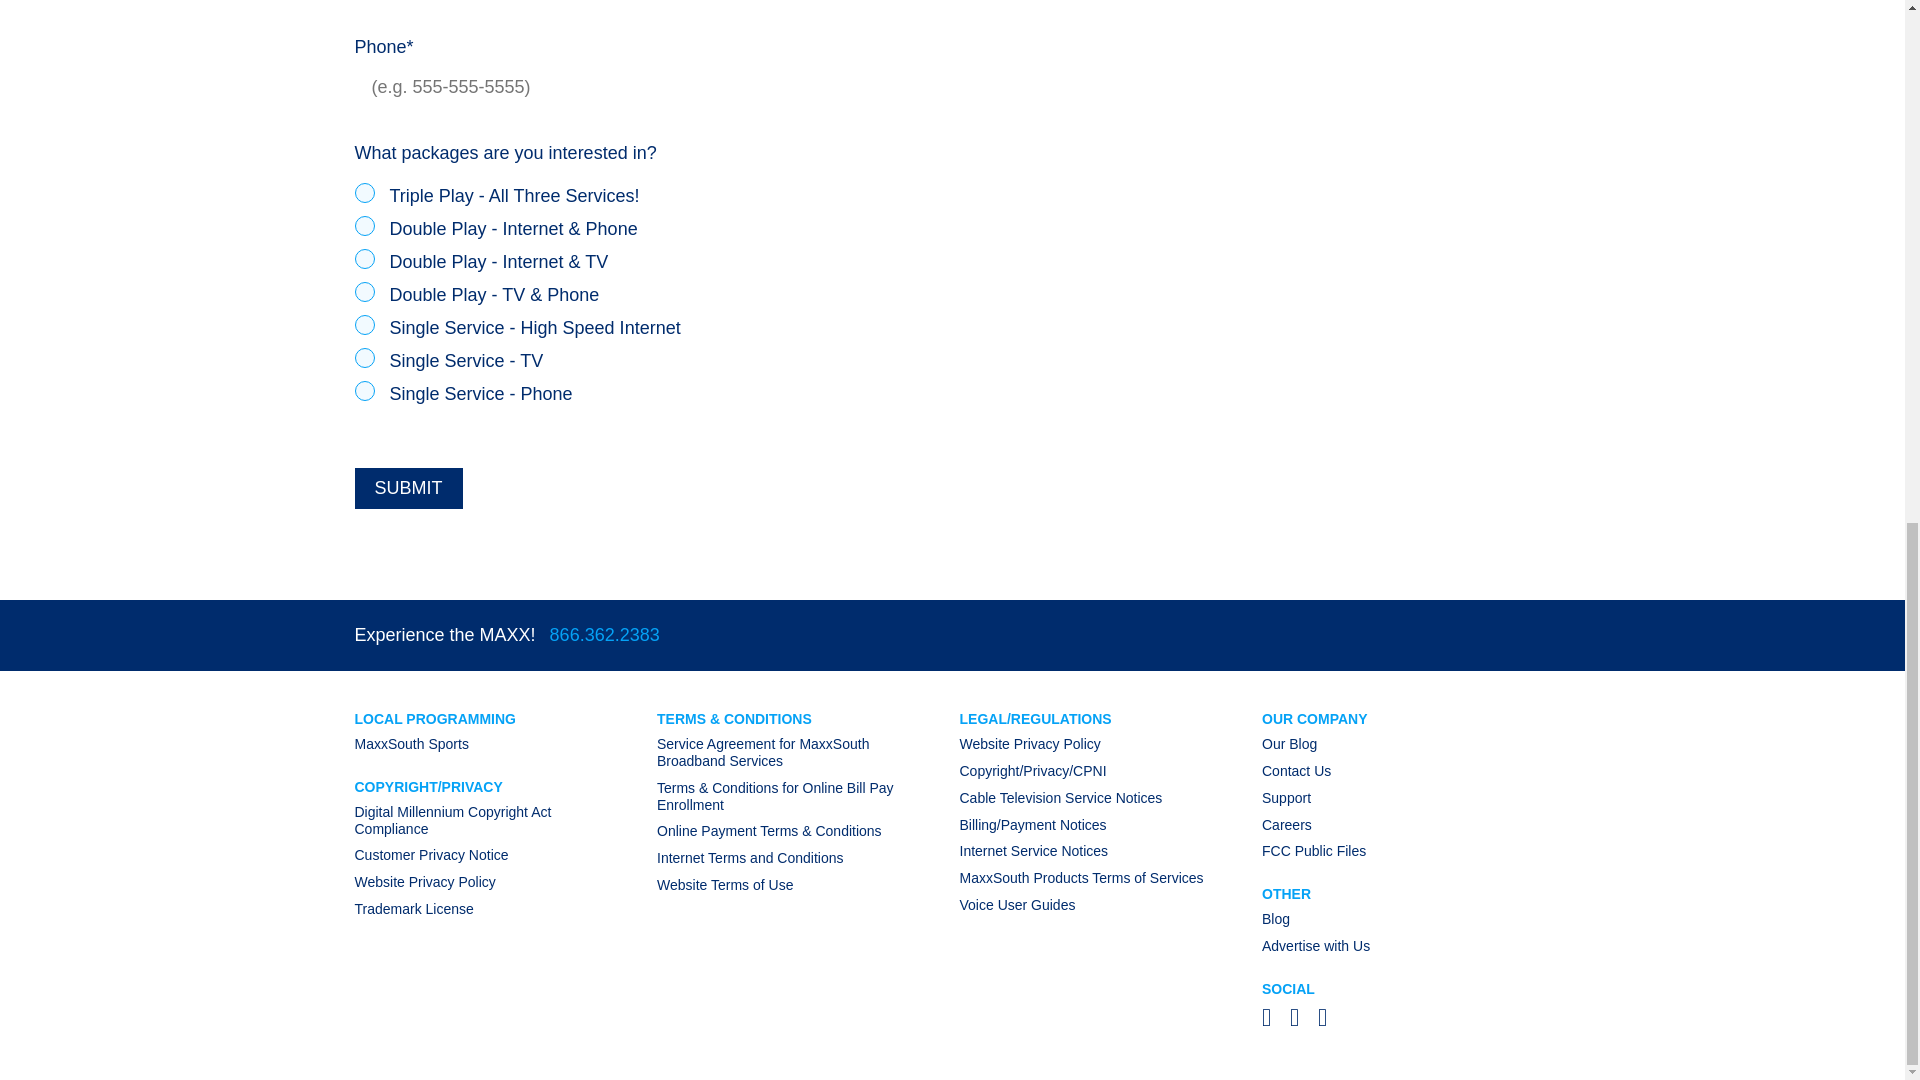 This screenshot has height=1080, width=1920. Describe the element at coordinates (410, 743) in the screenshot. I see `MaxxSouth Sports` at that location.